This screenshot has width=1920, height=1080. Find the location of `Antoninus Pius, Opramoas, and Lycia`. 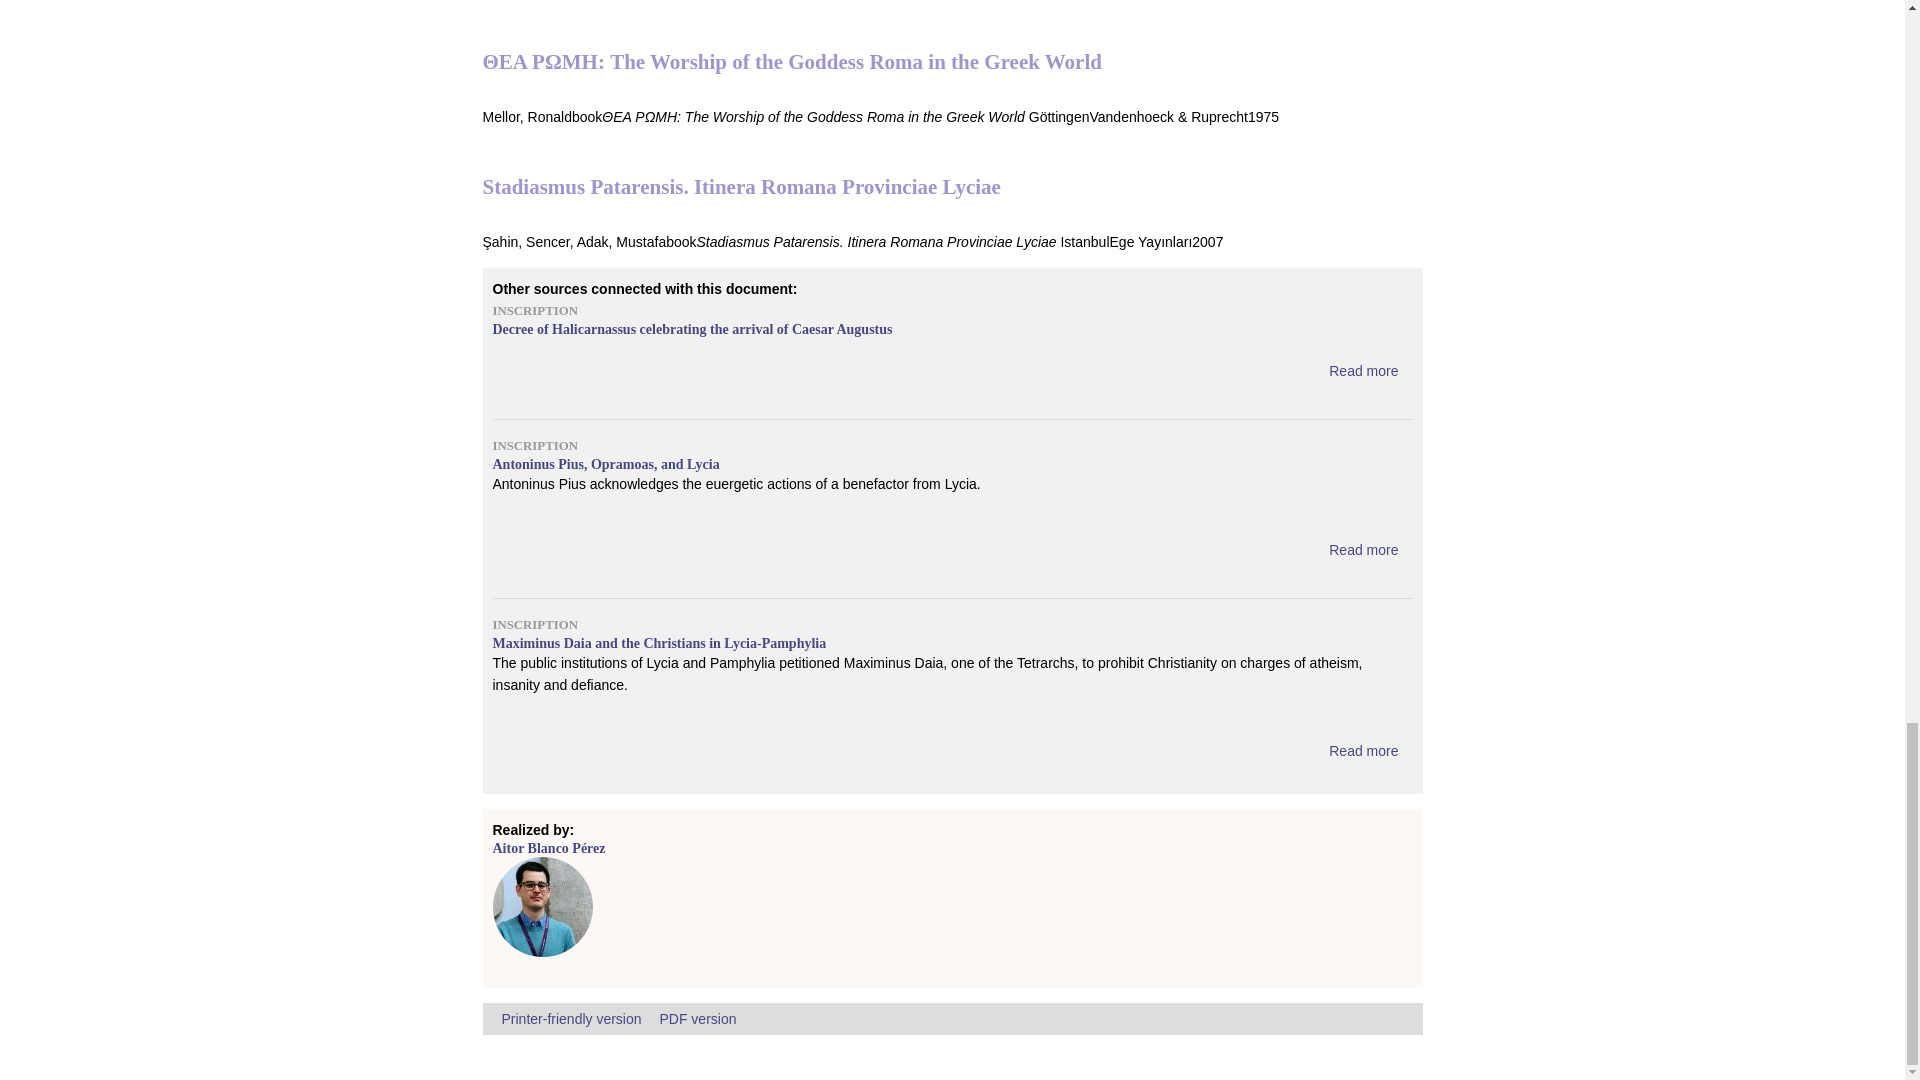

Antoninus Pius, Opramoas, and Lycia is located at coordinates (1362, 550).